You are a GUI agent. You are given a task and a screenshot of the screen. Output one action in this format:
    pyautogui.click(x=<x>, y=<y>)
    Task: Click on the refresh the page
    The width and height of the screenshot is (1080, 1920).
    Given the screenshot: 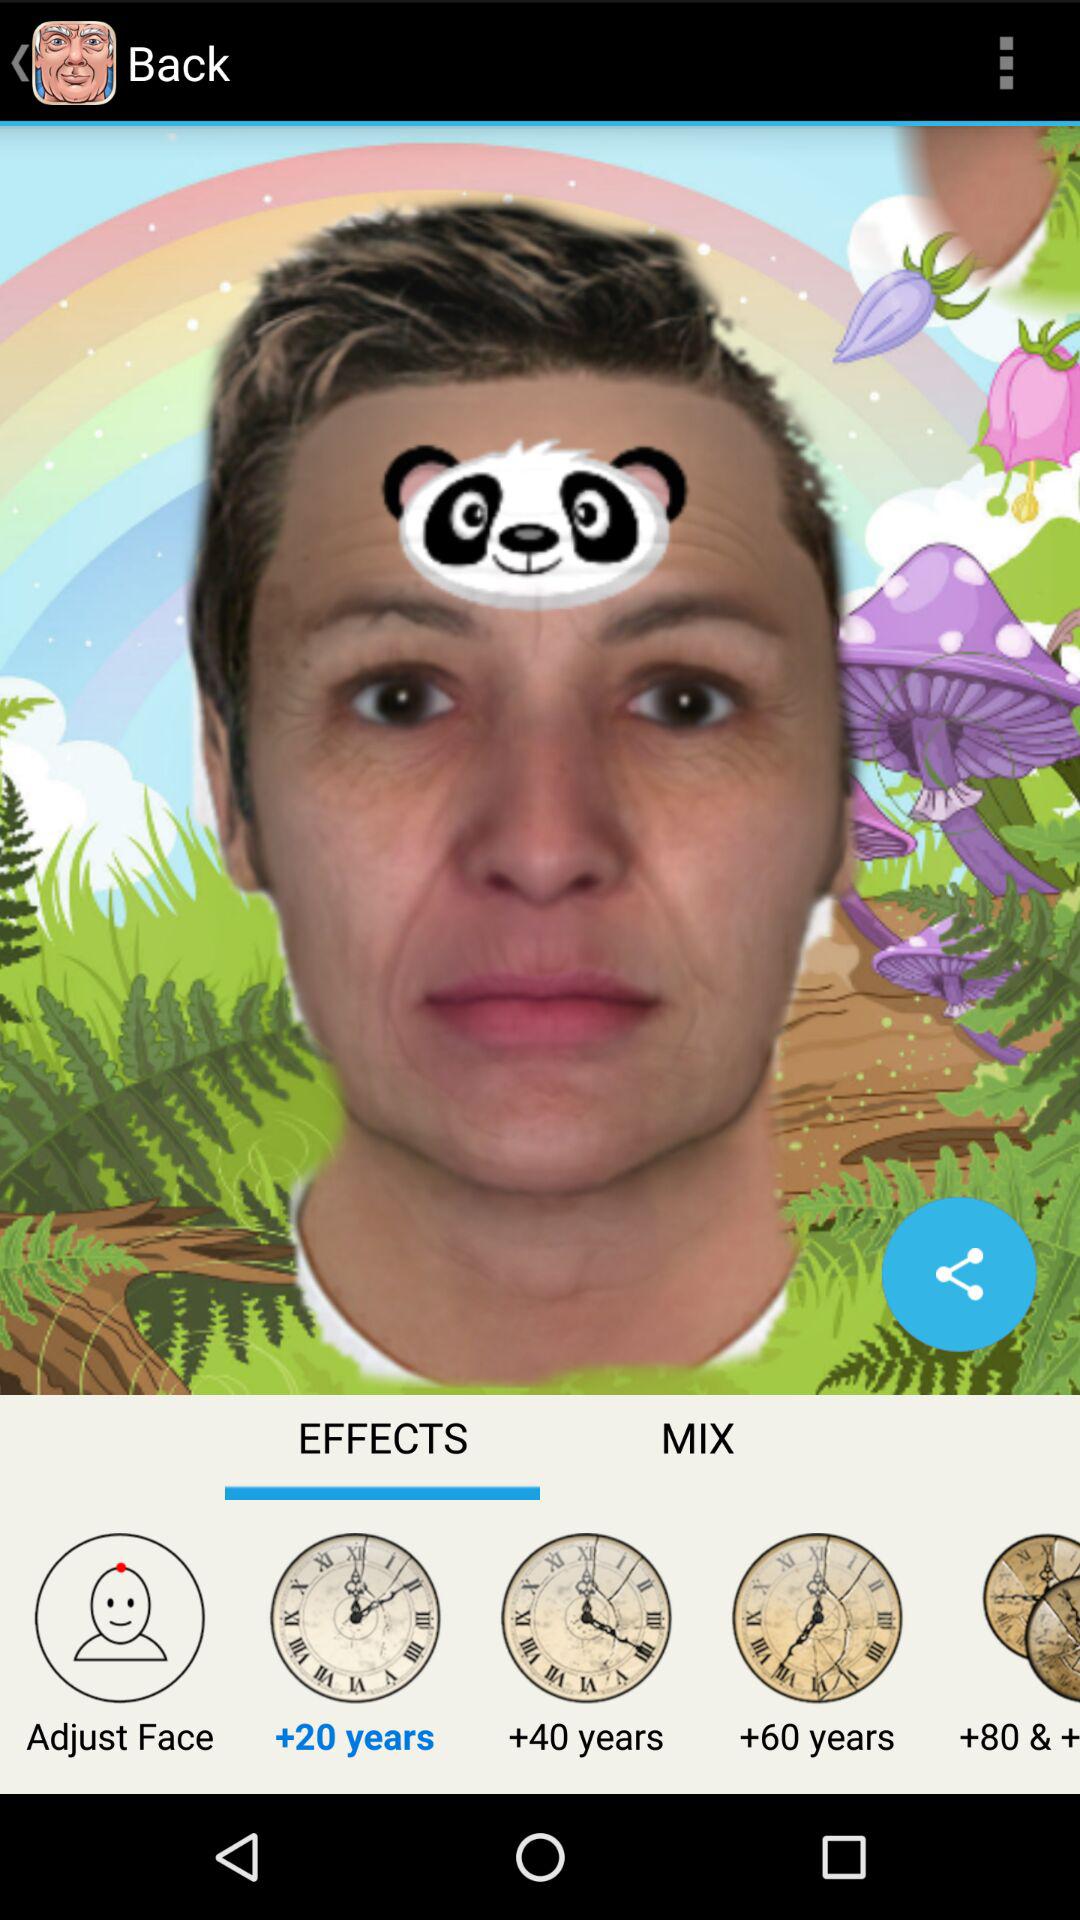 What is the action you would take?
    pyautogui.click(x=959, y=1274)
    